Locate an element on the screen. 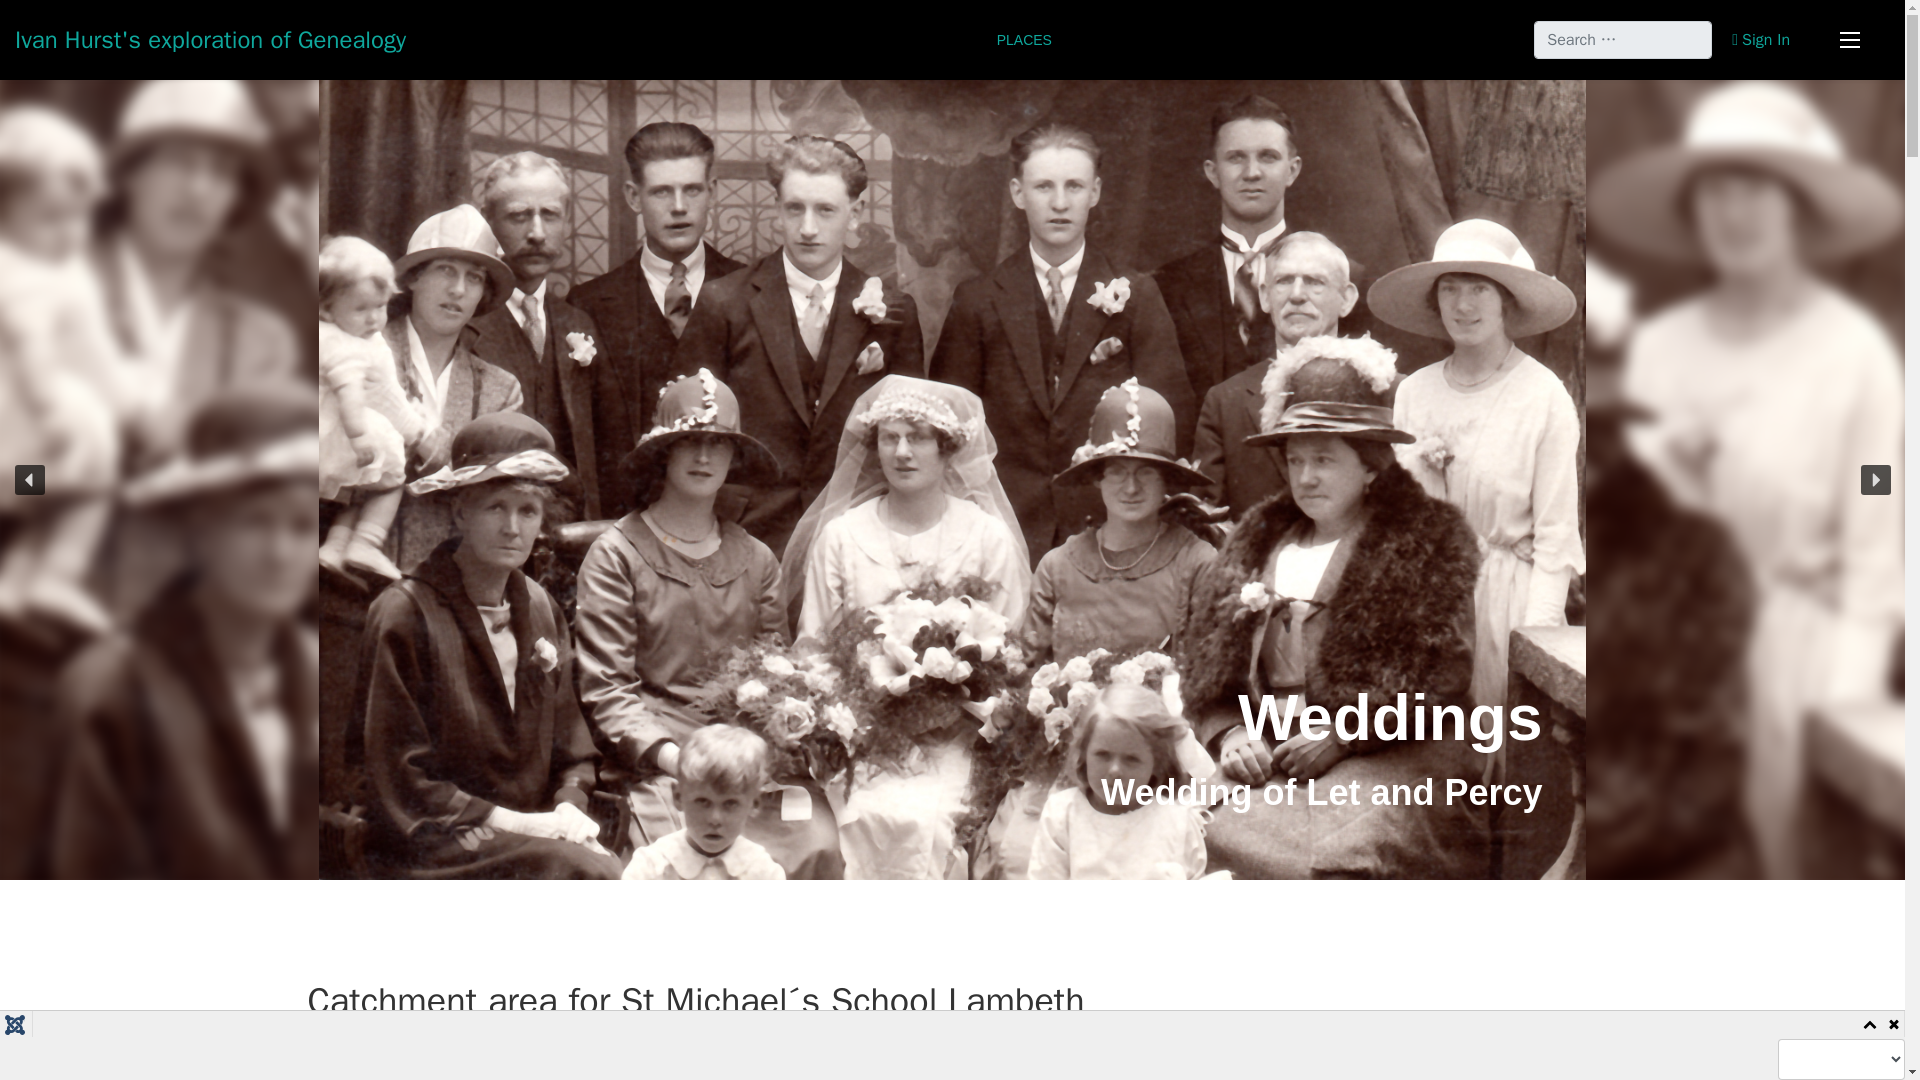 The height and width of the screenshot is (1080, 1920). SEARCH is located at coordinates (1472, 40).